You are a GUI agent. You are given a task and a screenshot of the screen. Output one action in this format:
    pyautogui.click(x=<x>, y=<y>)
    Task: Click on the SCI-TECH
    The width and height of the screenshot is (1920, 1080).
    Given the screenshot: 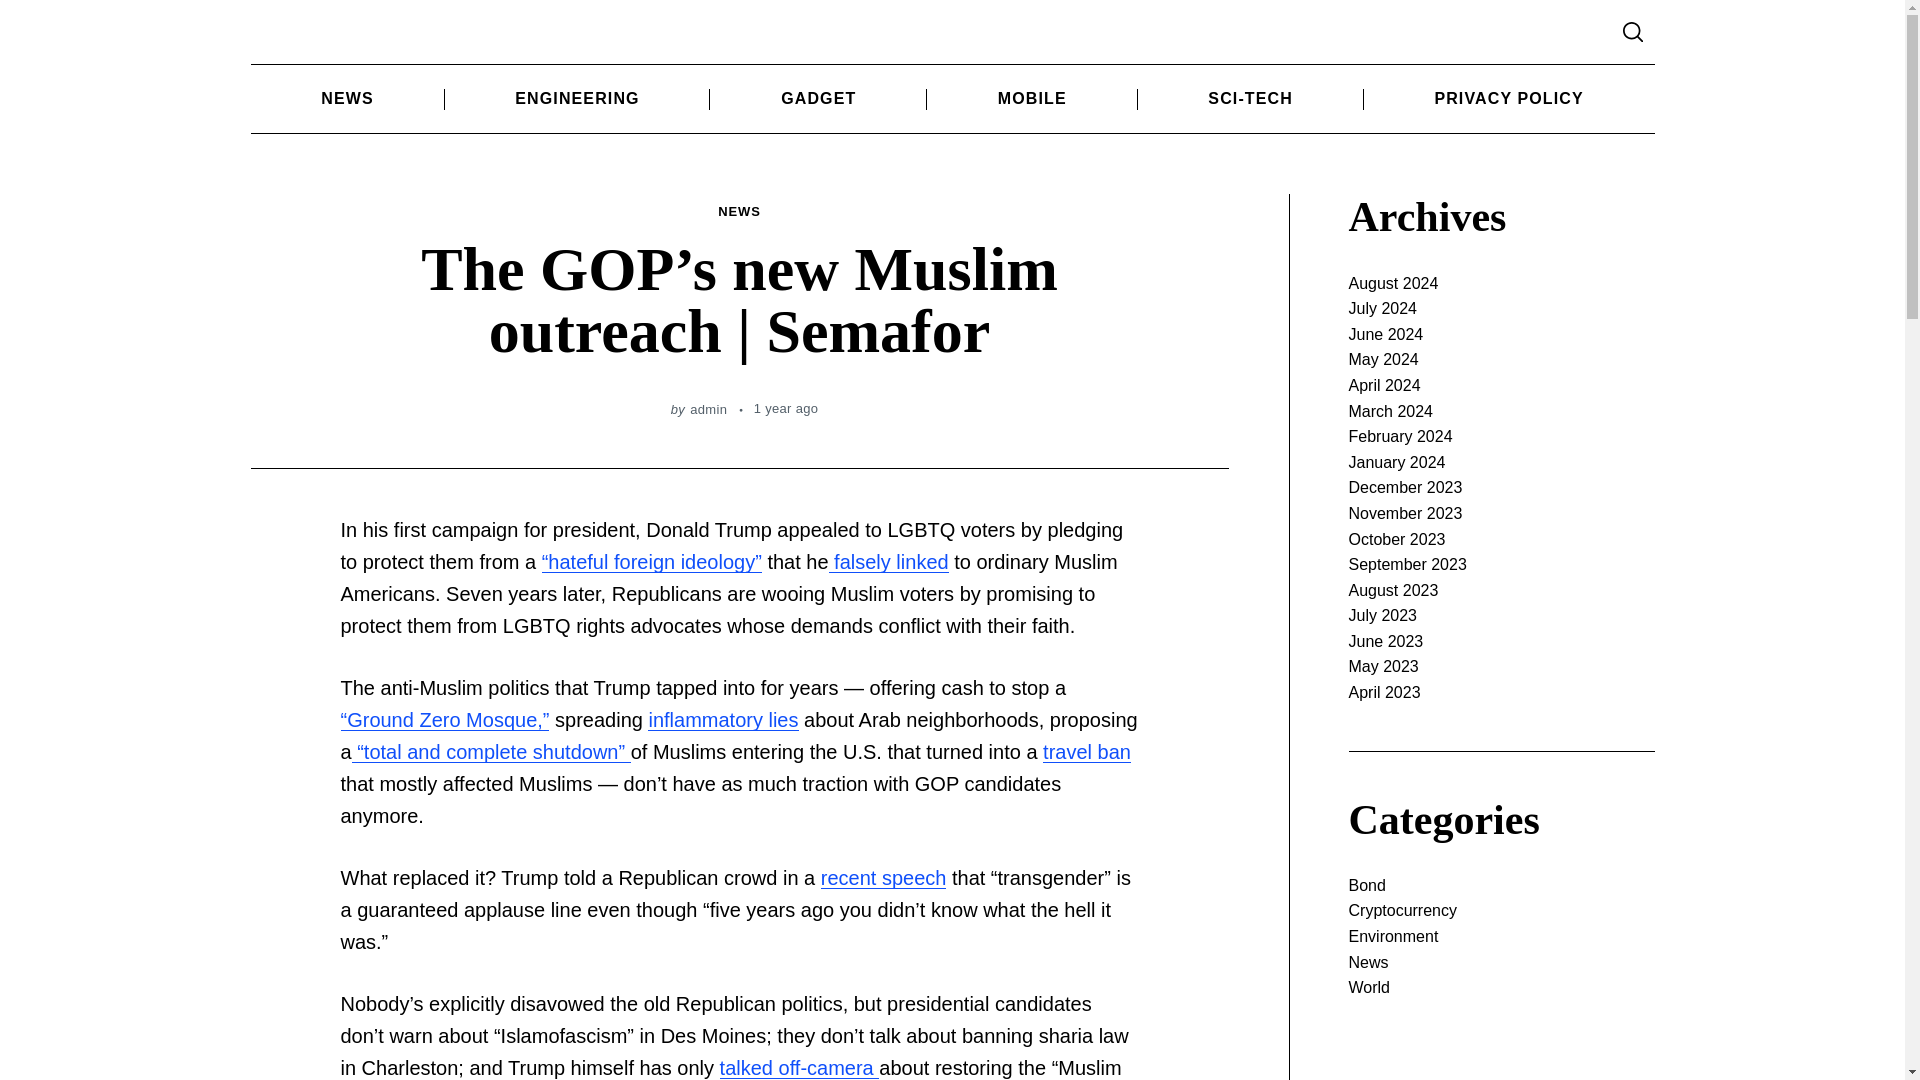 What is the action you would take?
    pyautogui.click(x=1250, y=98)
    